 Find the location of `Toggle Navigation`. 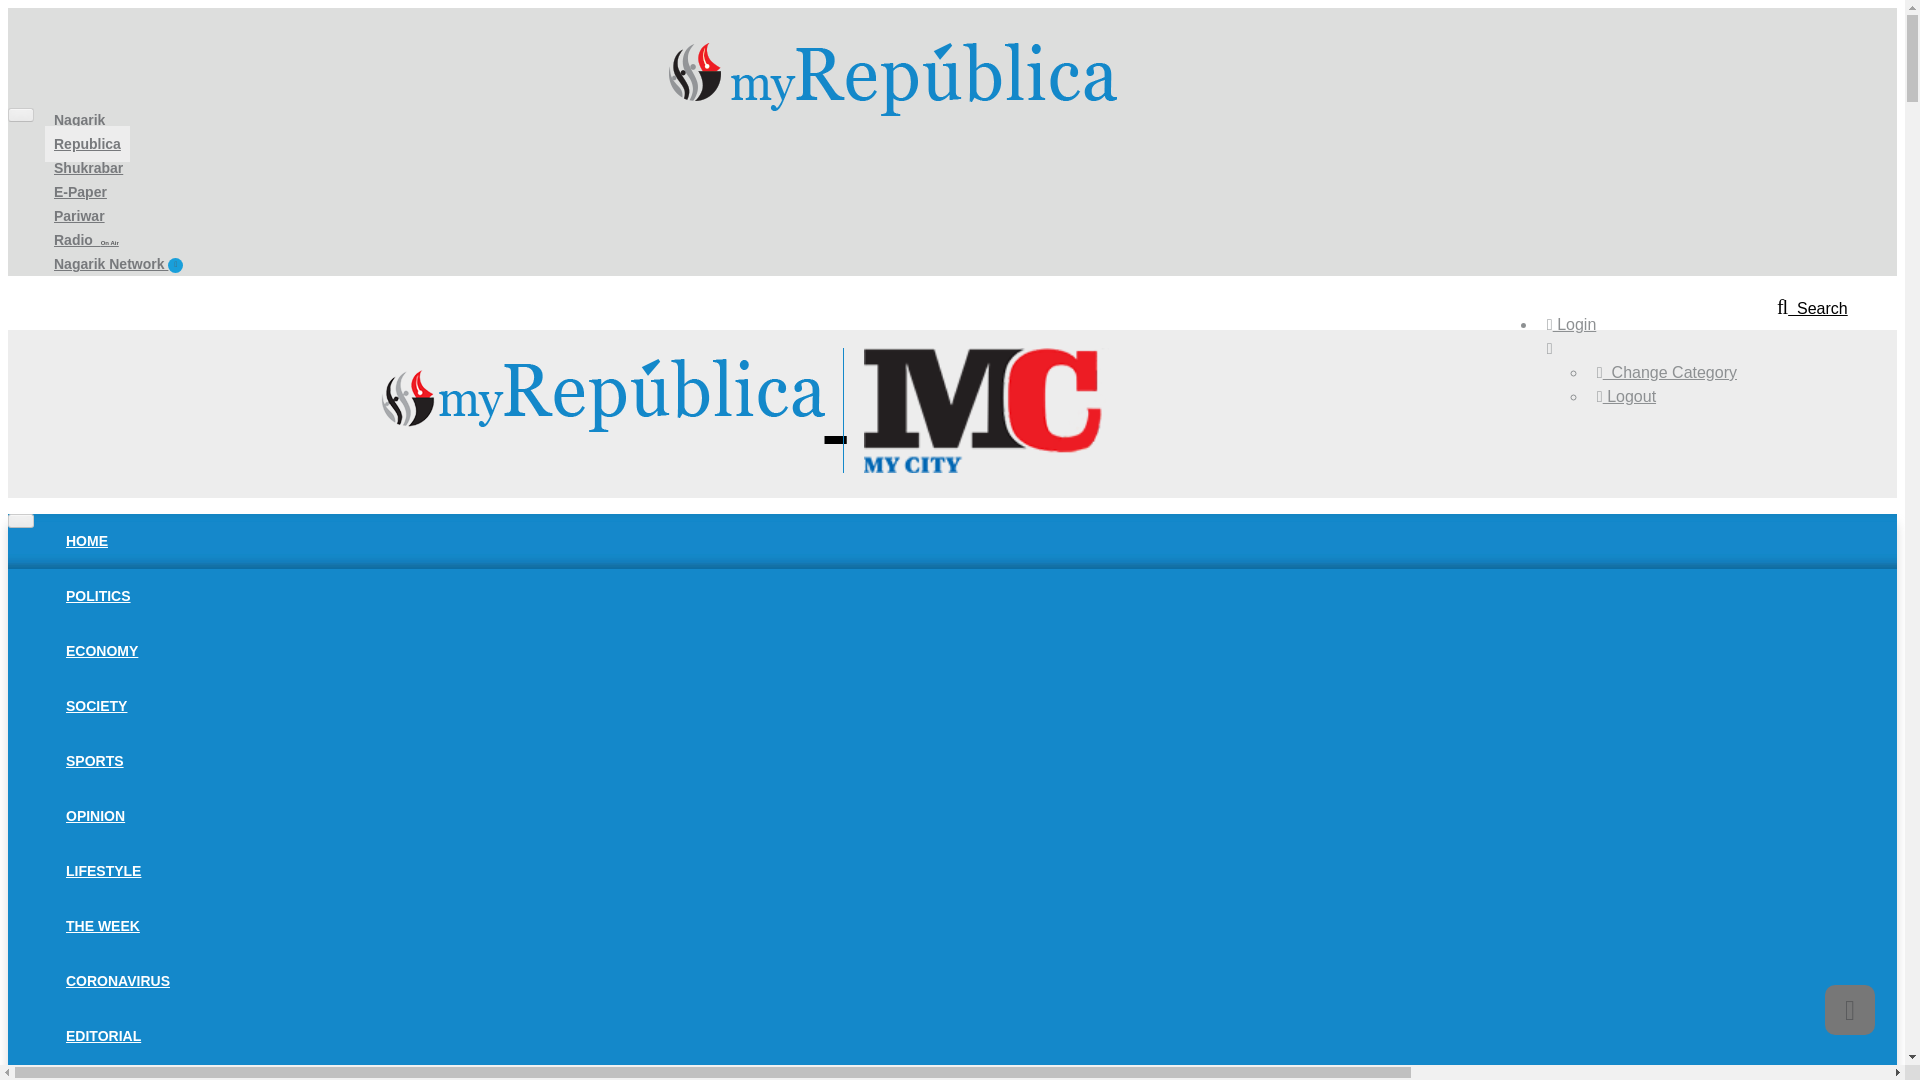

Toggle Navigation is located at coordinates (20, 115).